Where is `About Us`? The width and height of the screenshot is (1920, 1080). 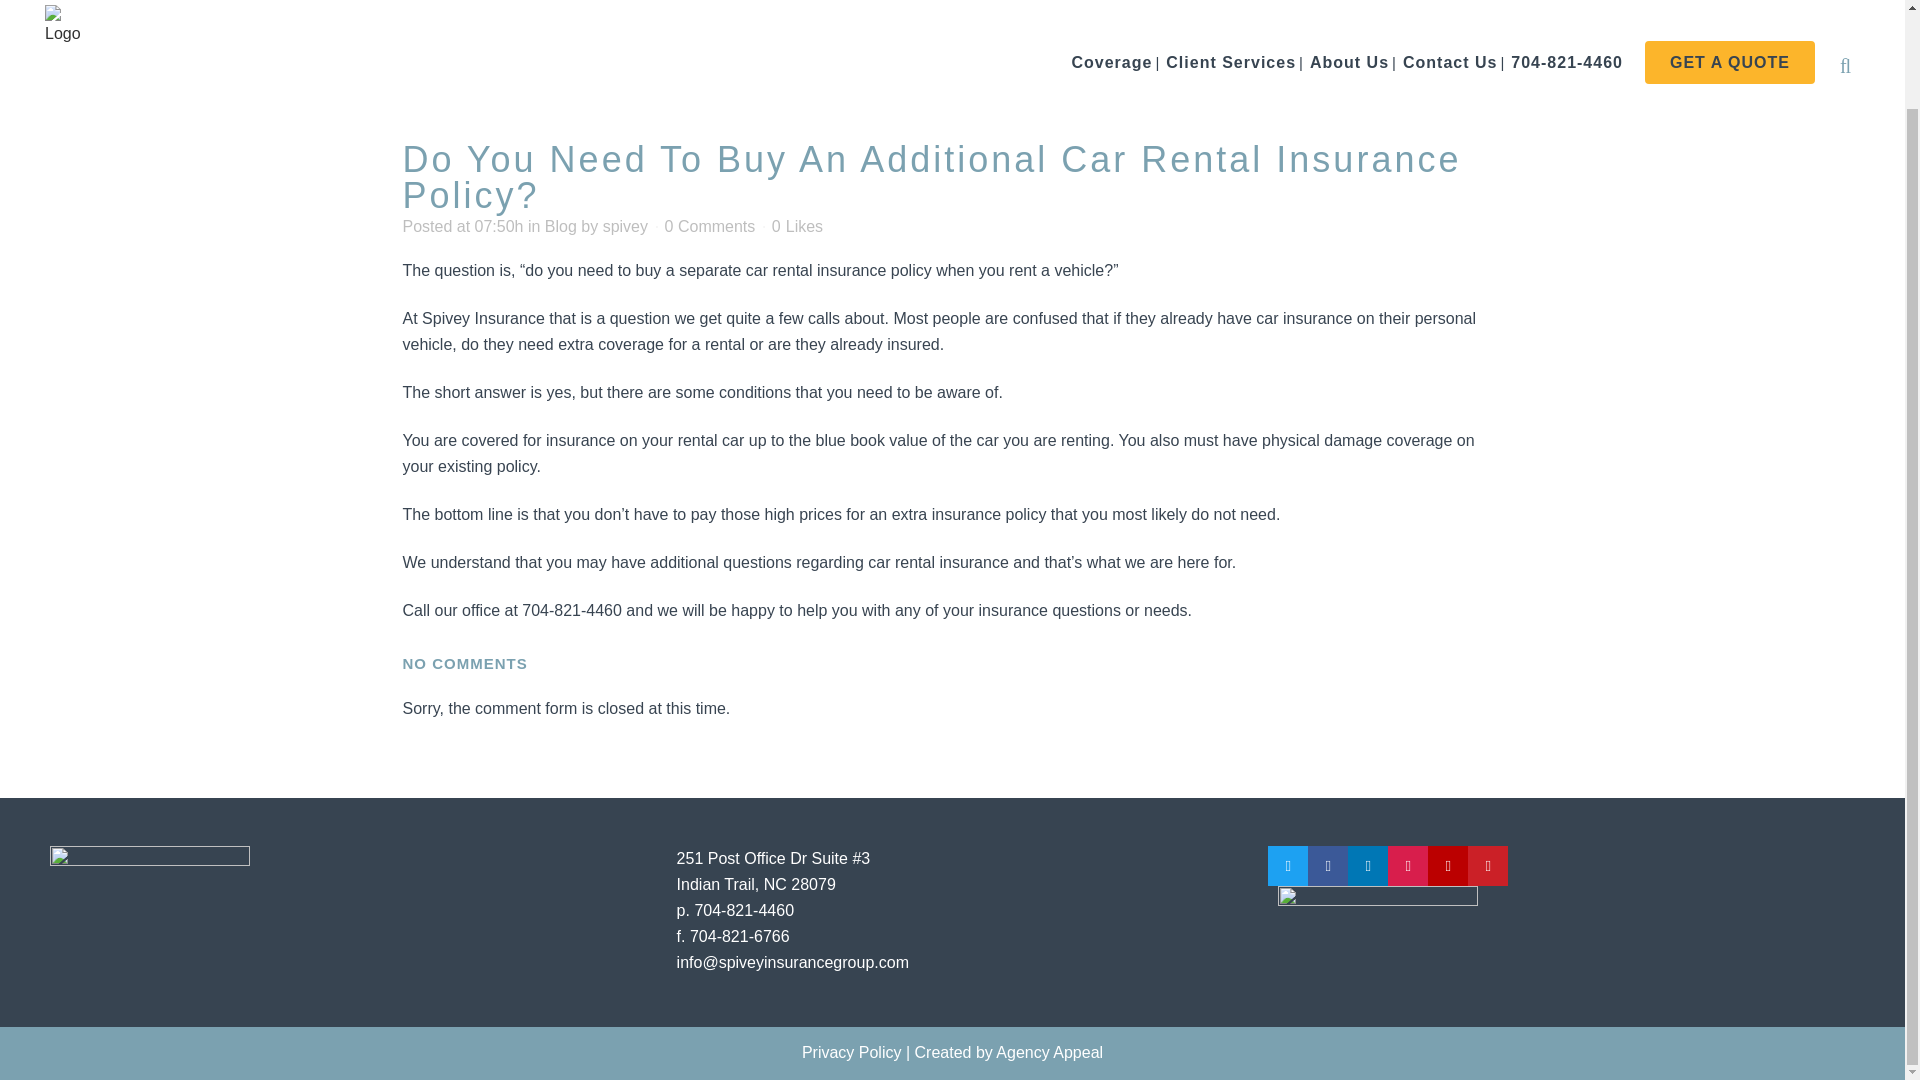 About Us is located at coordinates (1349, 10).